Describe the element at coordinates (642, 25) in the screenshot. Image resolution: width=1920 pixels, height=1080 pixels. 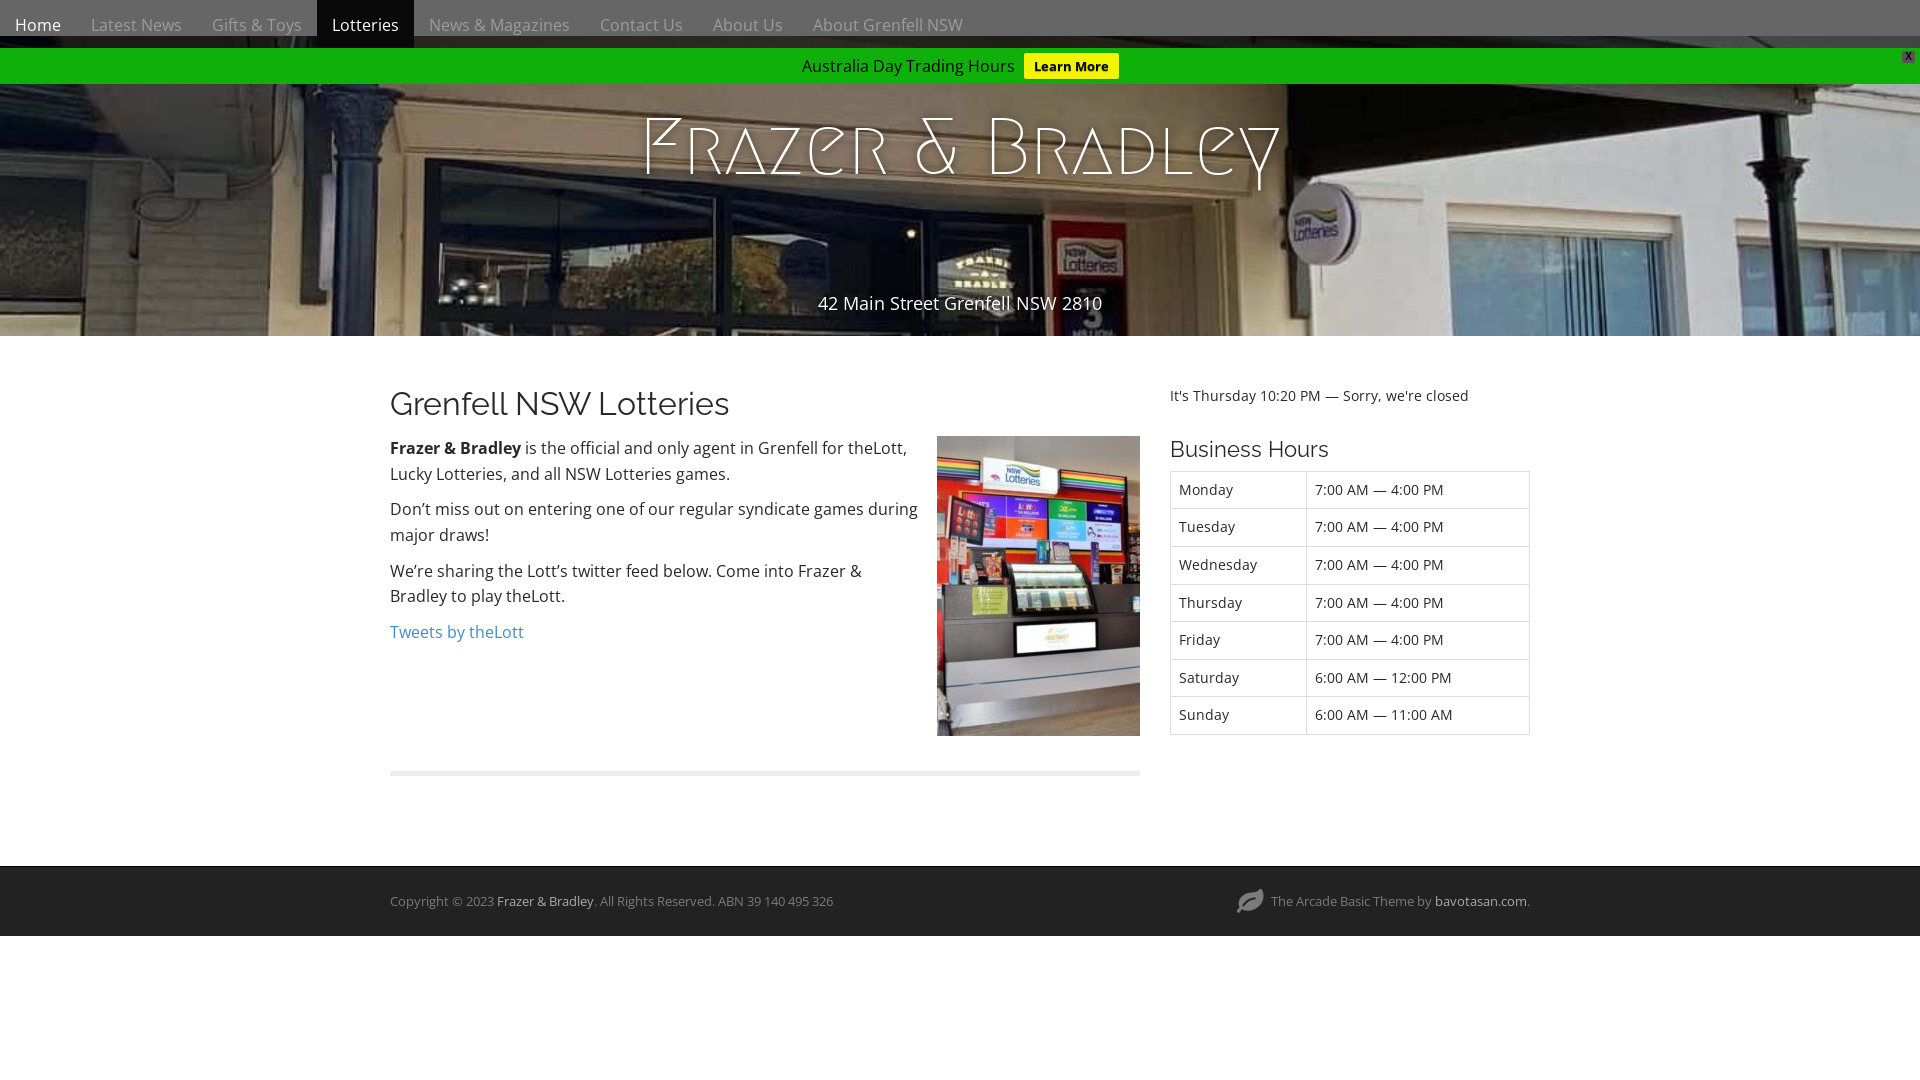
I see `Contact Us` at that location.